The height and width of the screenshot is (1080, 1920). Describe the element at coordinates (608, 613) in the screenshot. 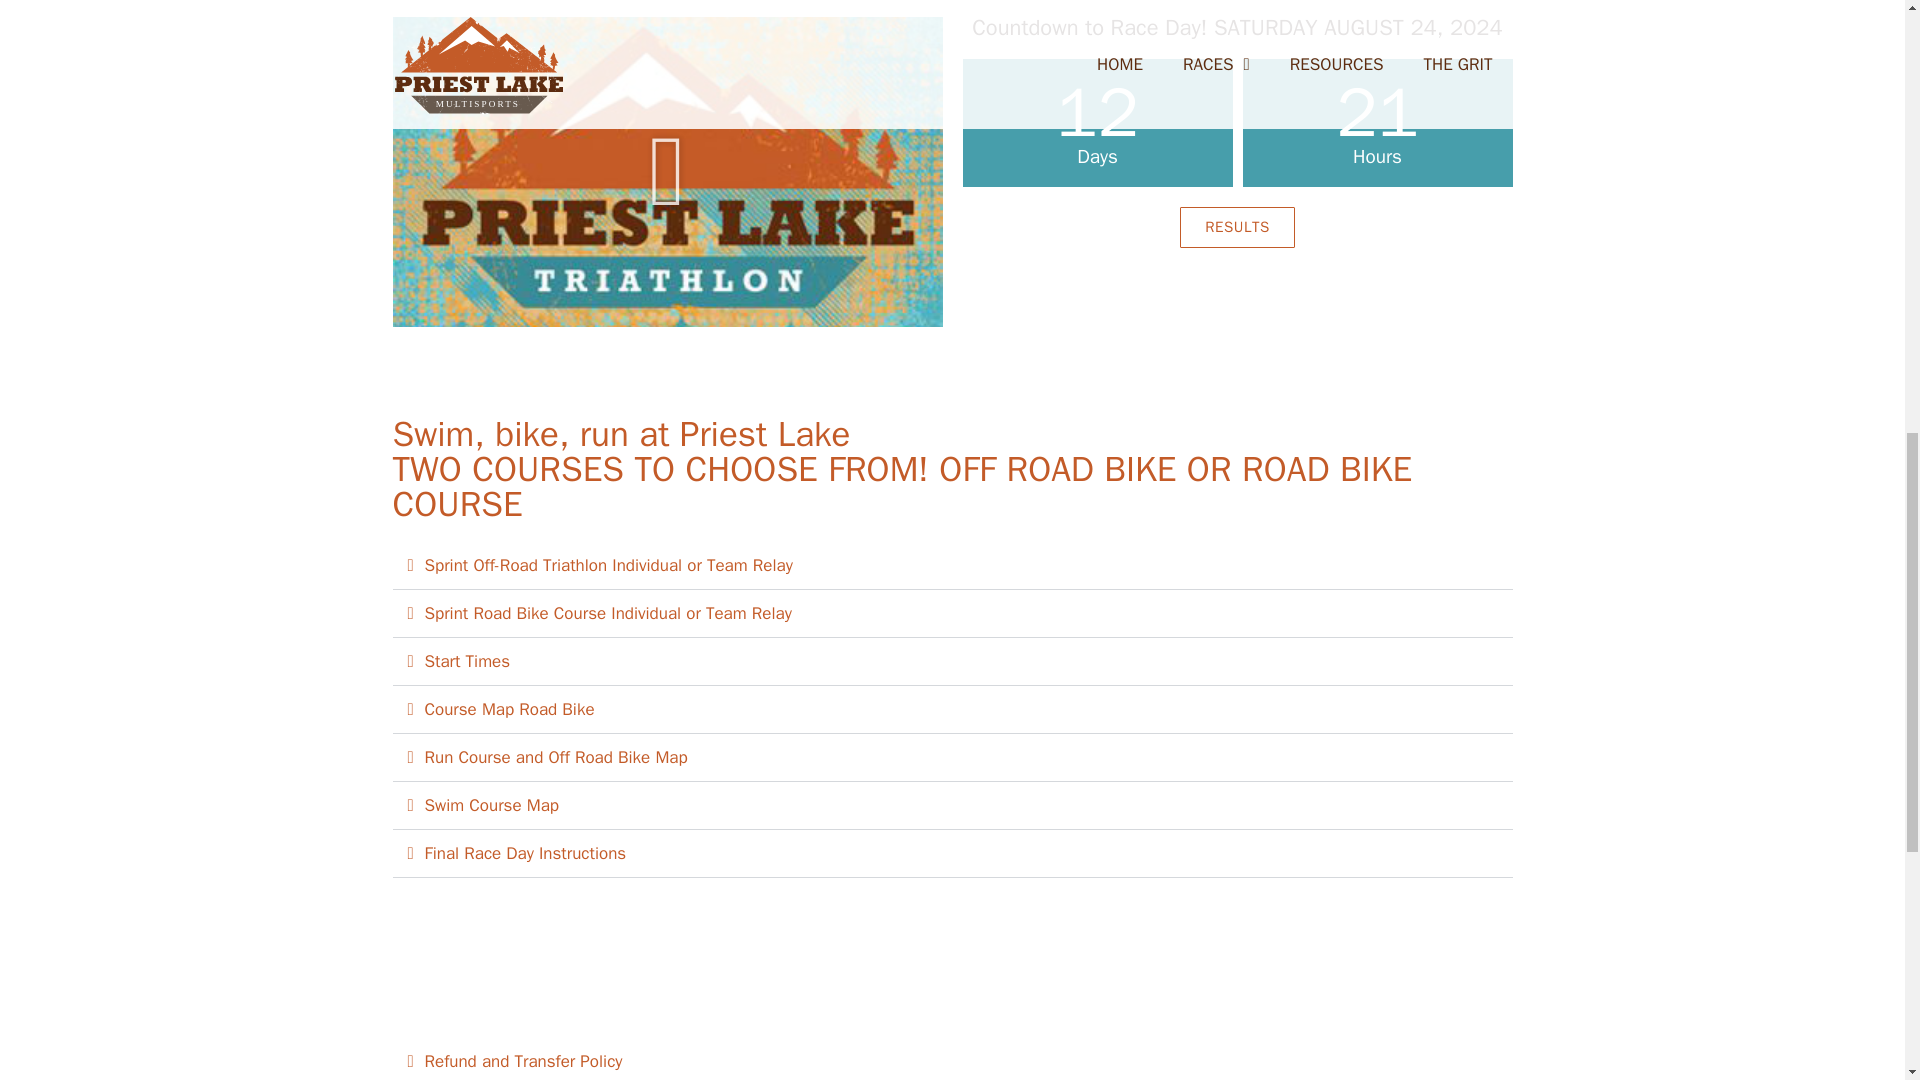

I see `Sprint Road Bike Course Individual or Team Relay` at that location.